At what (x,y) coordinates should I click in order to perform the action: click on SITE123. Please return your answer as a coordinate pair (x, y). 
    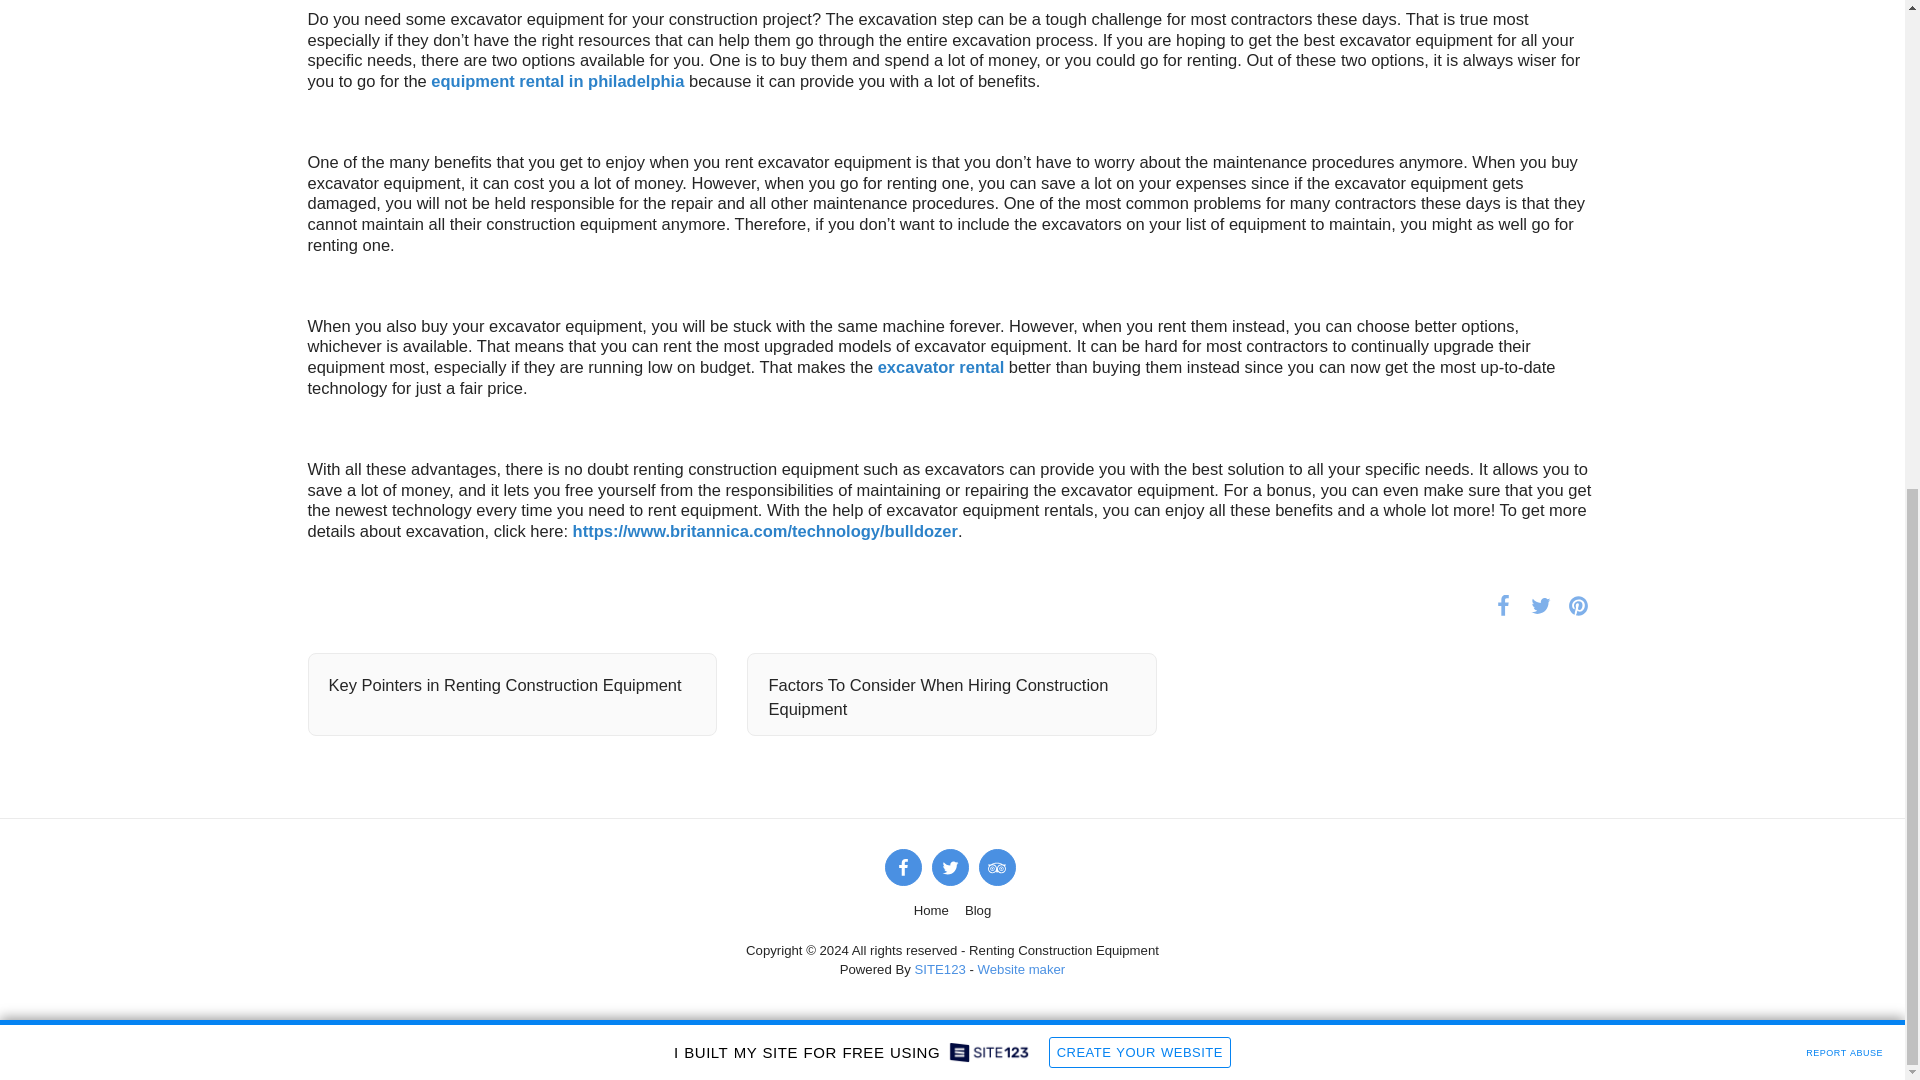
    Looking at the image, I should click on (939, 970).